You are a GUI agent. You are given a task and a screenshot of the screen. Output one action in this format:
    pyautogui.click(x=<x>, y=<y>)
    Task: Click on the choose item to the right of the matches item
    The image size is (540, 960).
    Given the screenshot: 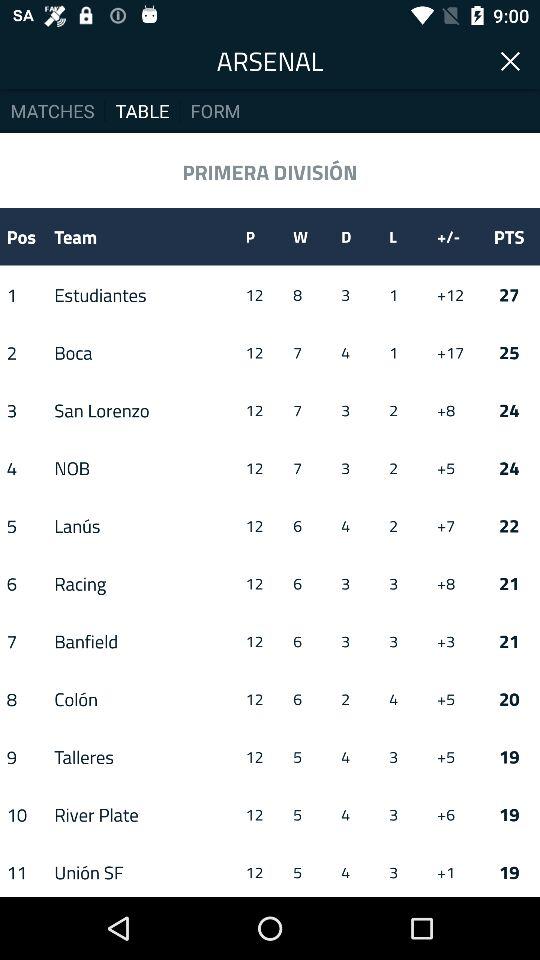 What is the action you would take?
    pyautogui.click(x=142, y=110)
    